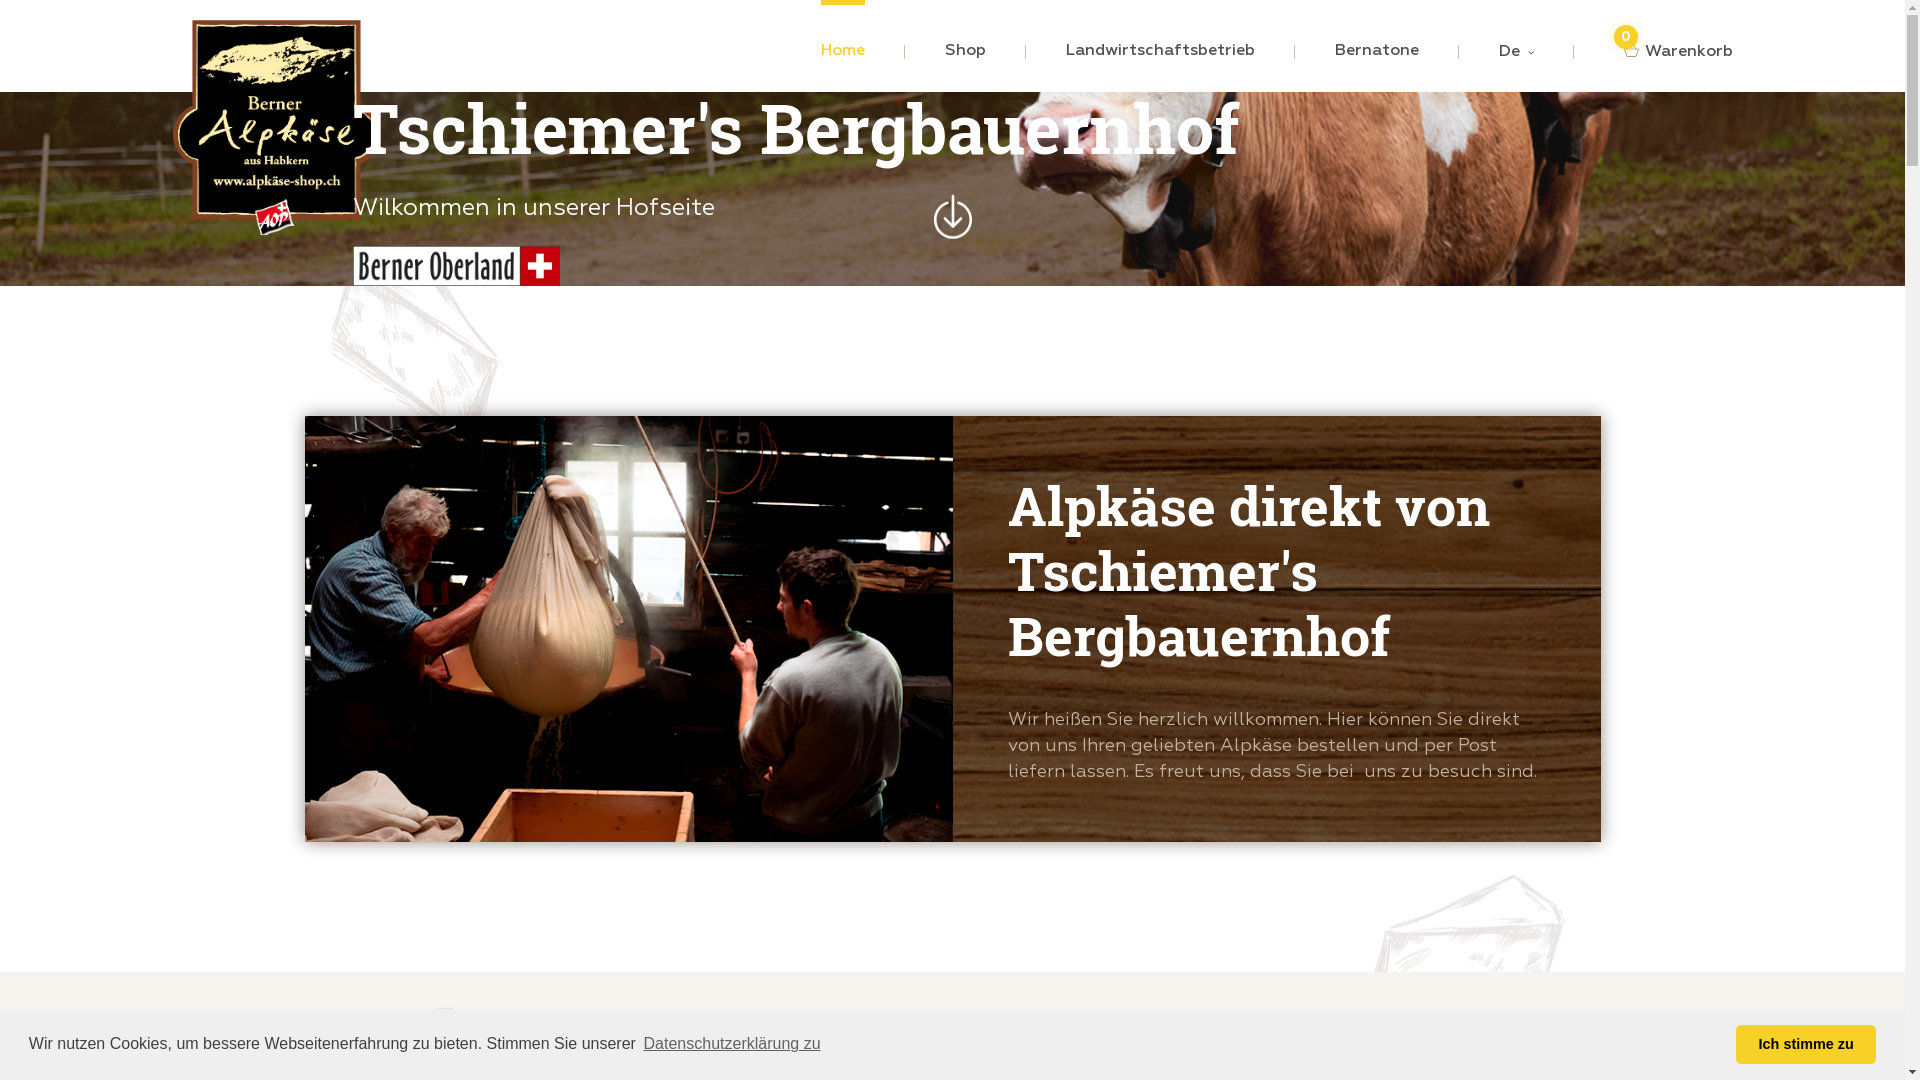 This screenshot has height=1080, width=1920. What do you see at coordinates (1376, 52) in the screenshot?
I see `Bernatone` at bounding box center [1376, 52].